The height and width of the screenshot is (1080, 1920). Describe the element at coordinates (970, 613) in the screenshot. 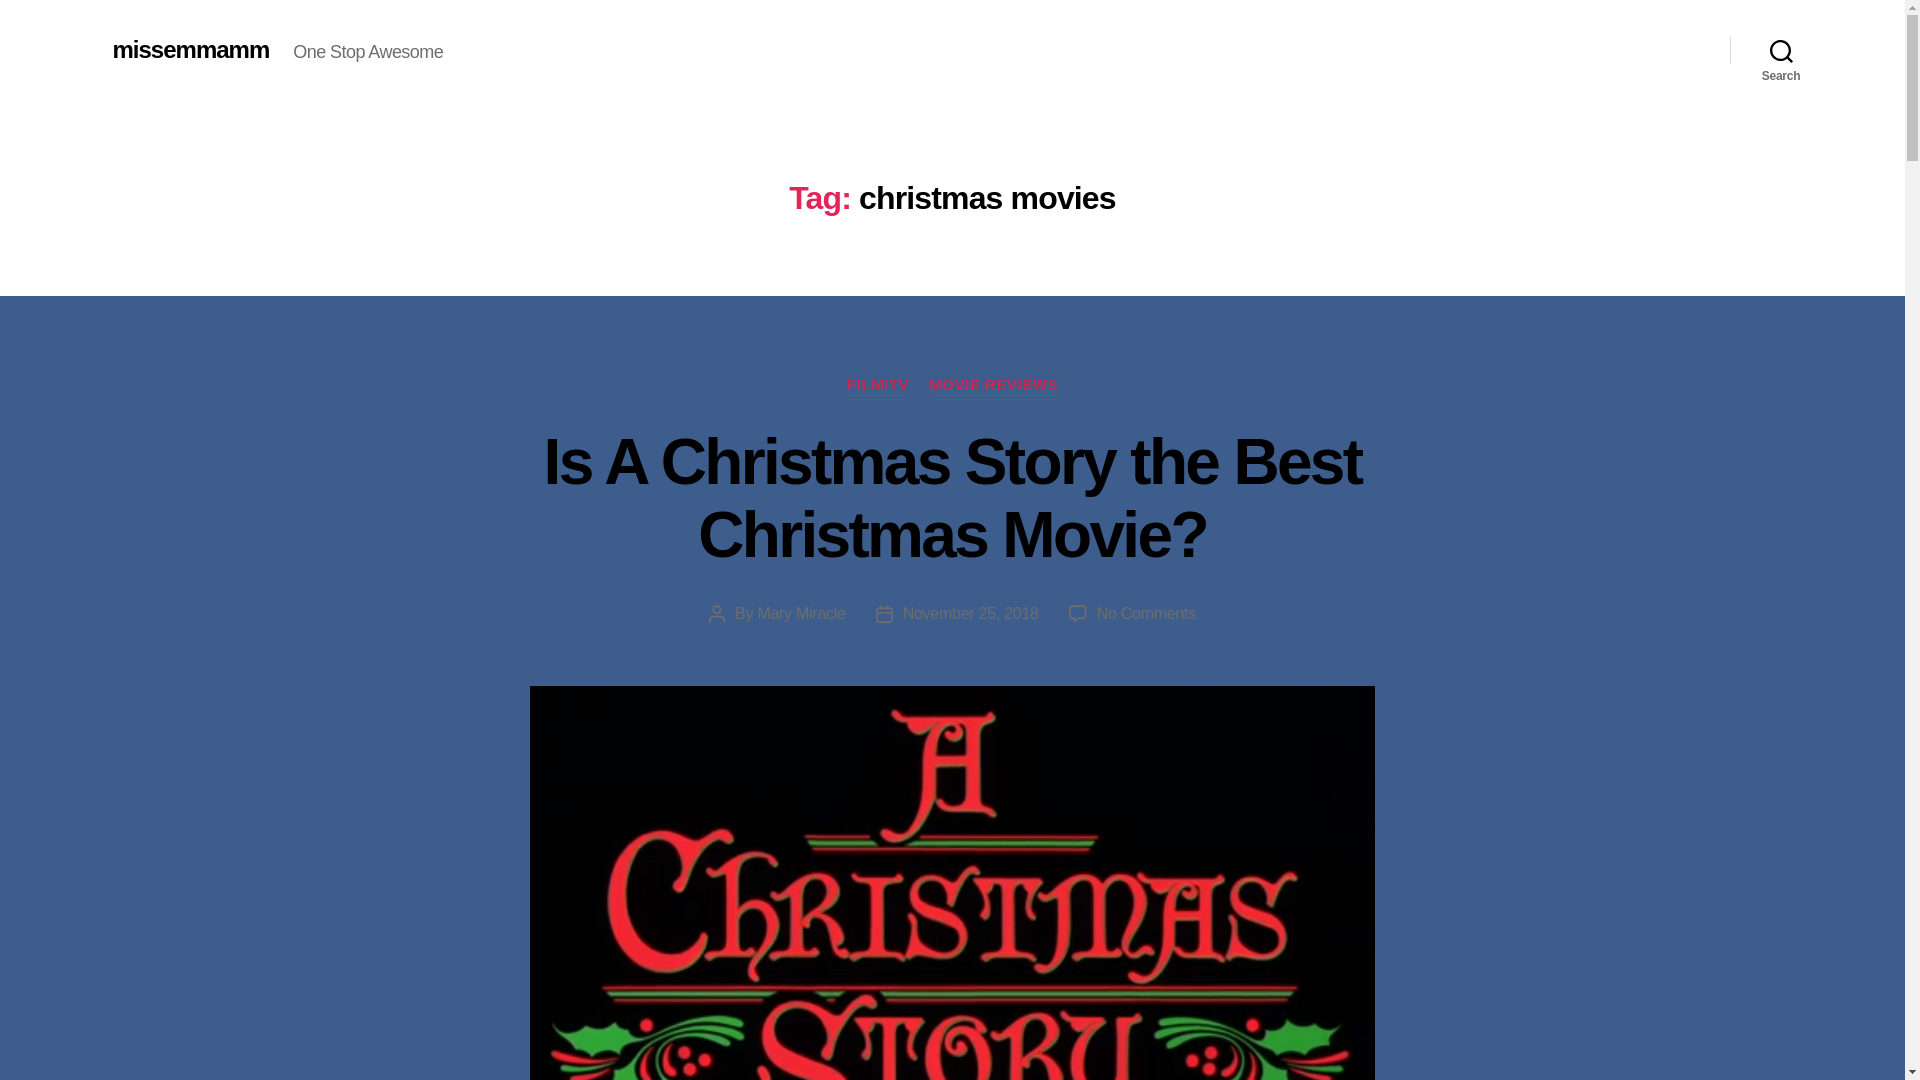

I see `November 25, 2018` at that location.